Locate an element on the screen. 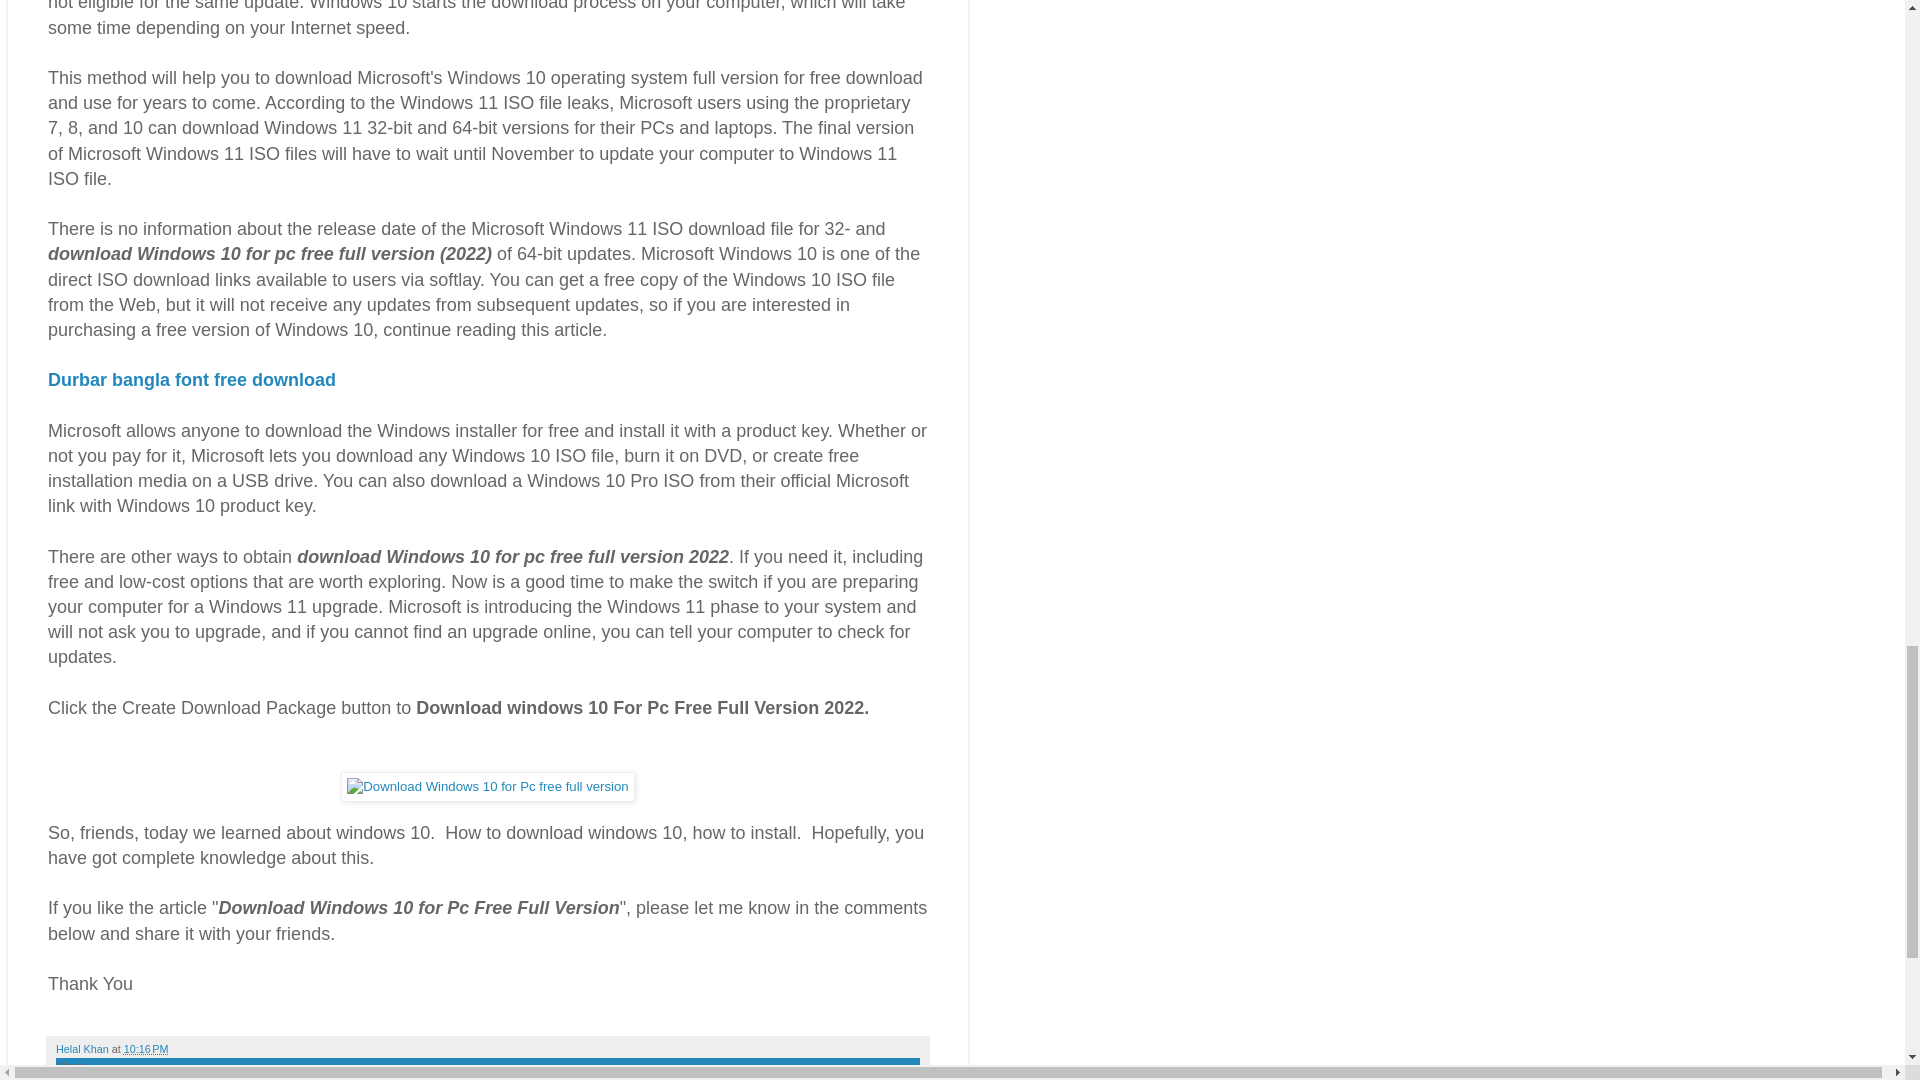 The width and height of the screenshot is (1920, 1080). Durbar bangla font free download is located at coordinates (192, 380).